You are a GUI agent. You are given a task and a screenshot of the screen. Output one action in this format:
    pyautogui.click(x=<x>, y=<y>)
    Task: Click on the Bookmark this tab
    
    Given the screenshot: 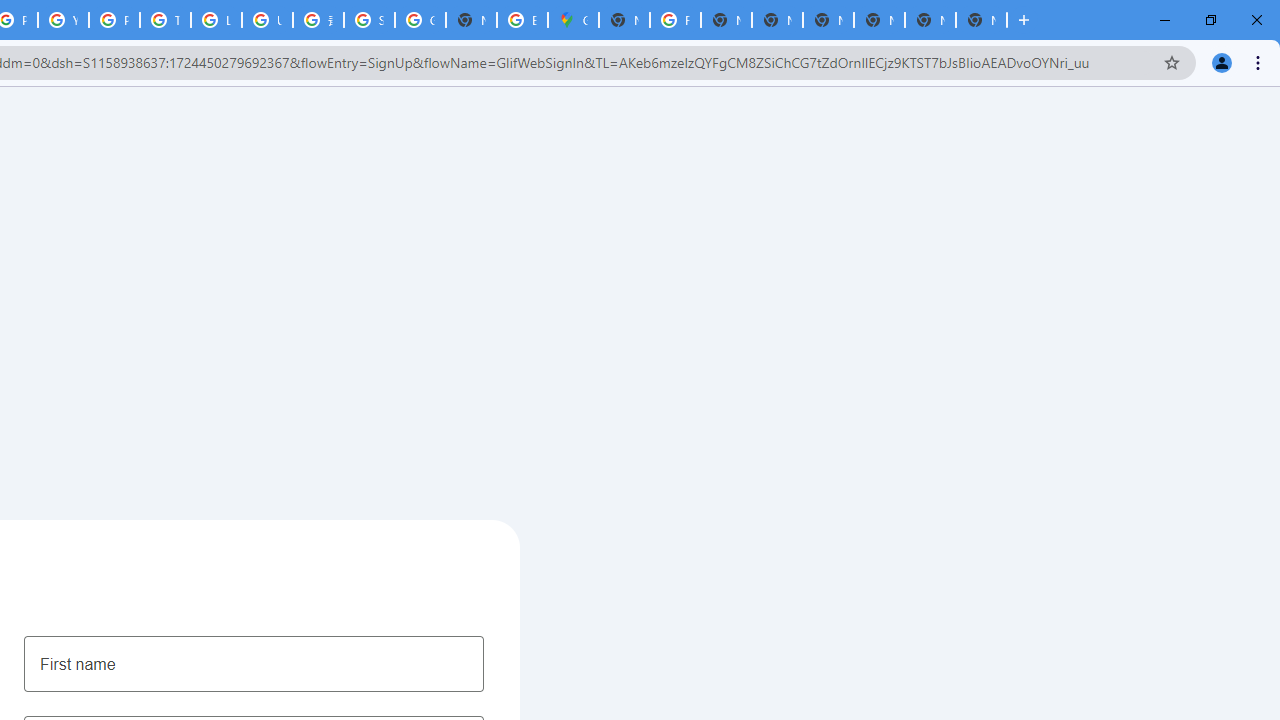 What is the action you would take?
    pyautogui.click(x=1172, y=62)
    